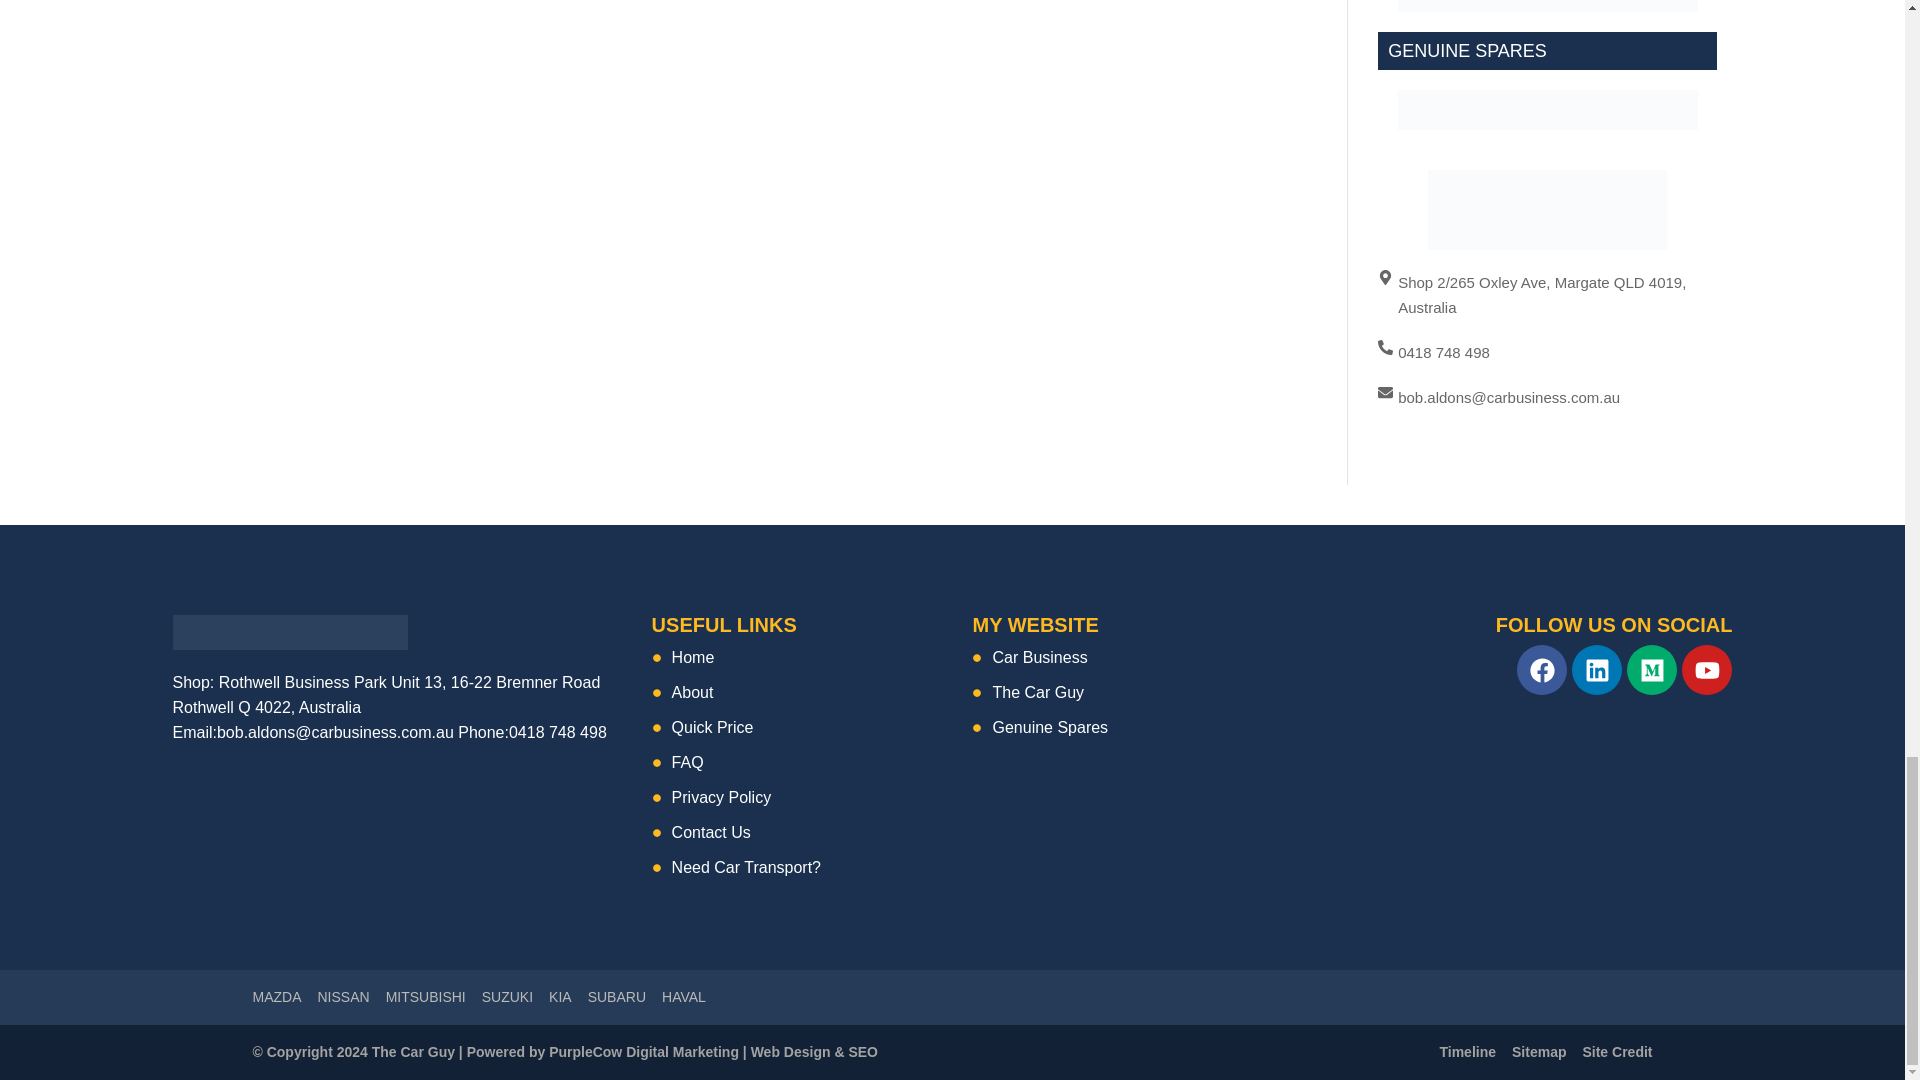 This screenshot has height=1080, width=1920. Describe the element at coordinates (1114, 656) in the screenshot. I see `Car Business` at that location.